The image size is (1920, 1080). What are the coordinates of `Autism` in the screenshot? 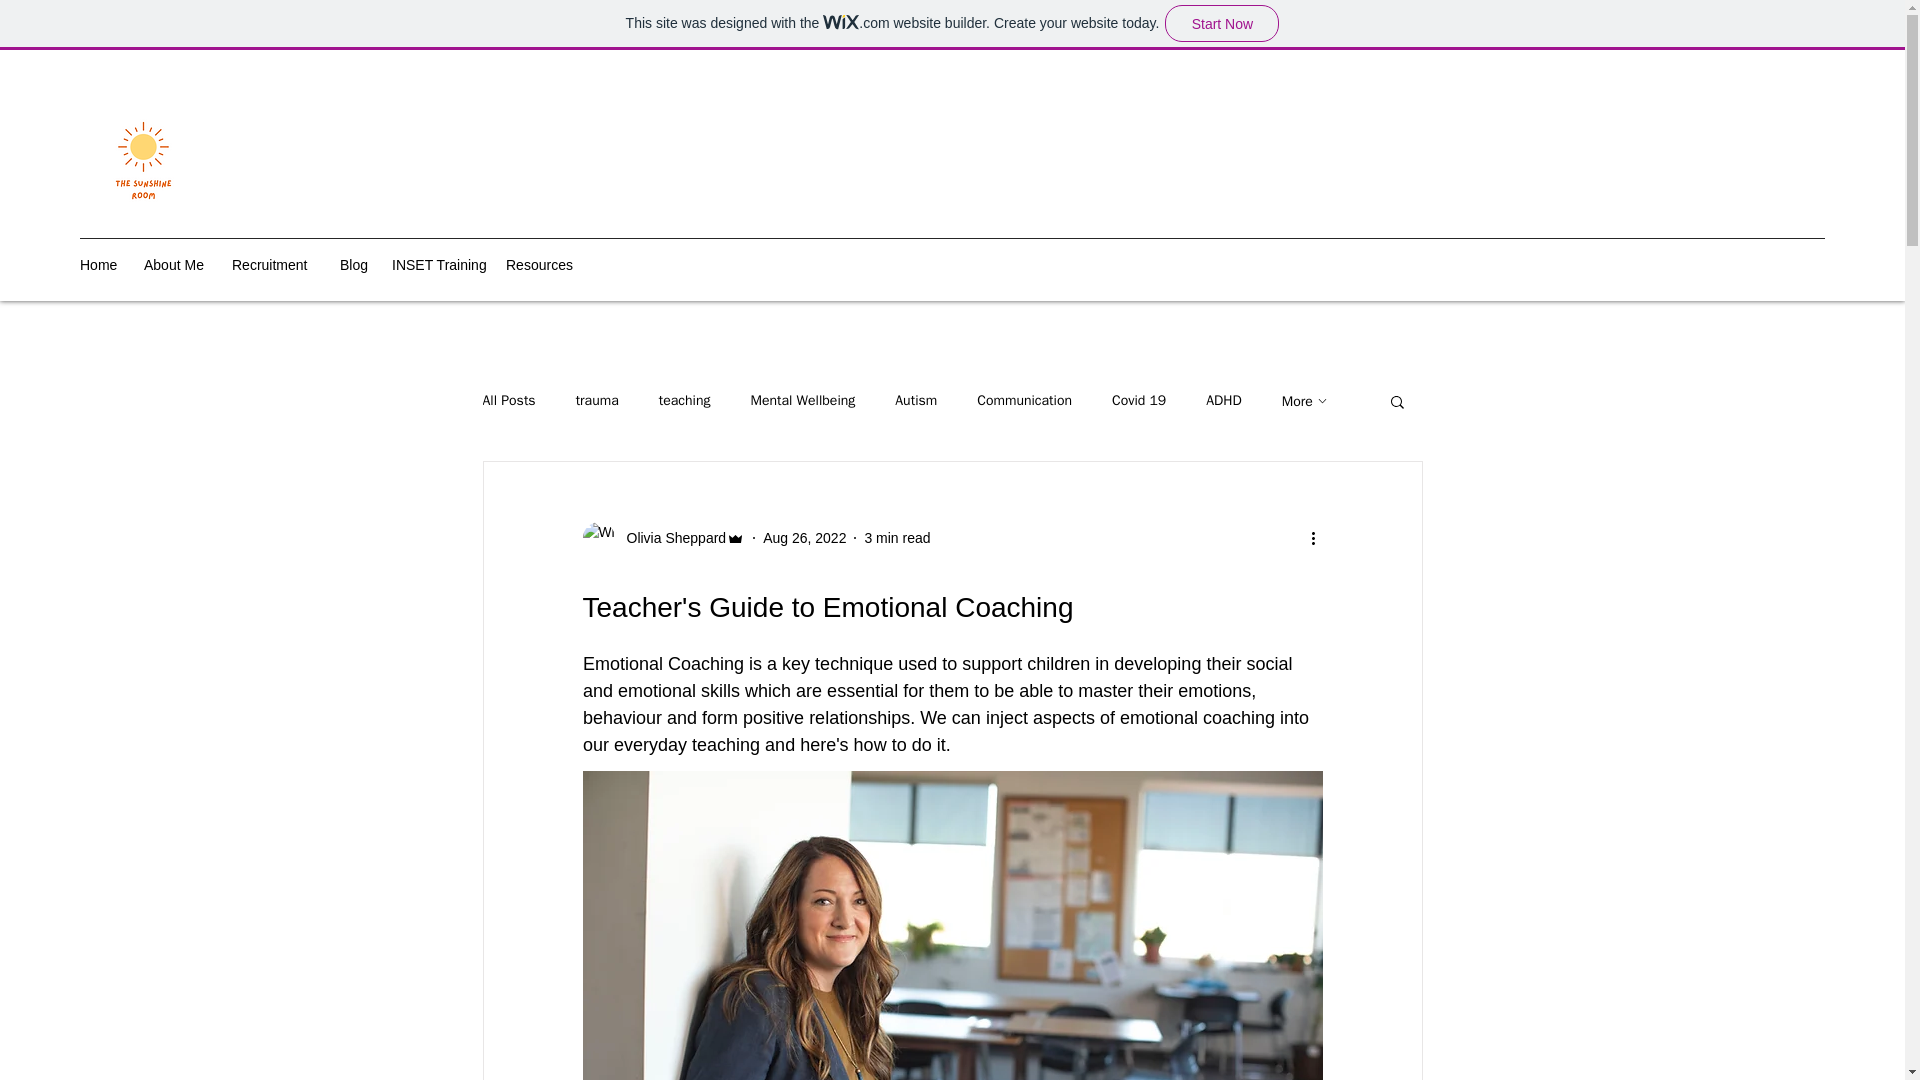 It's located at (915, 401).